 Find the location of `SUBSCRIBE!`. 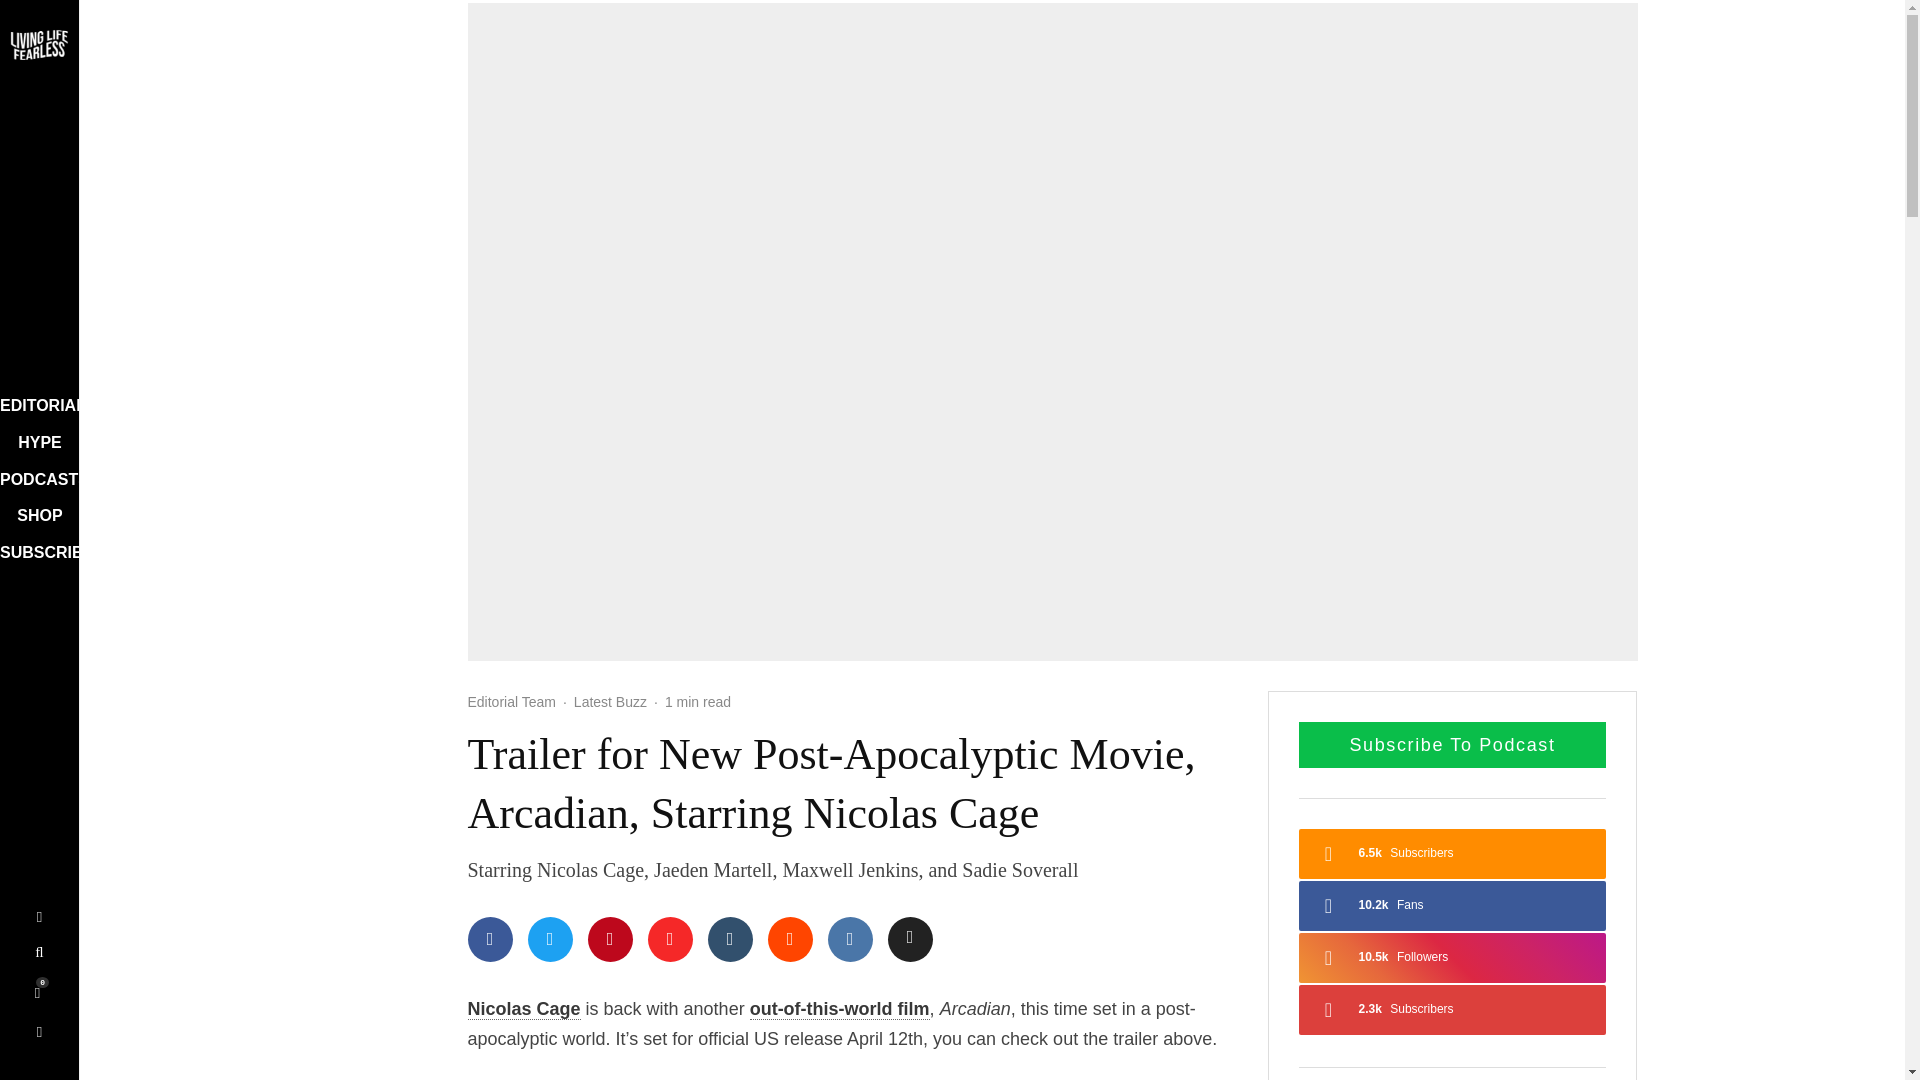

SUBSCRIBE! is located at coordinates (32, 554).